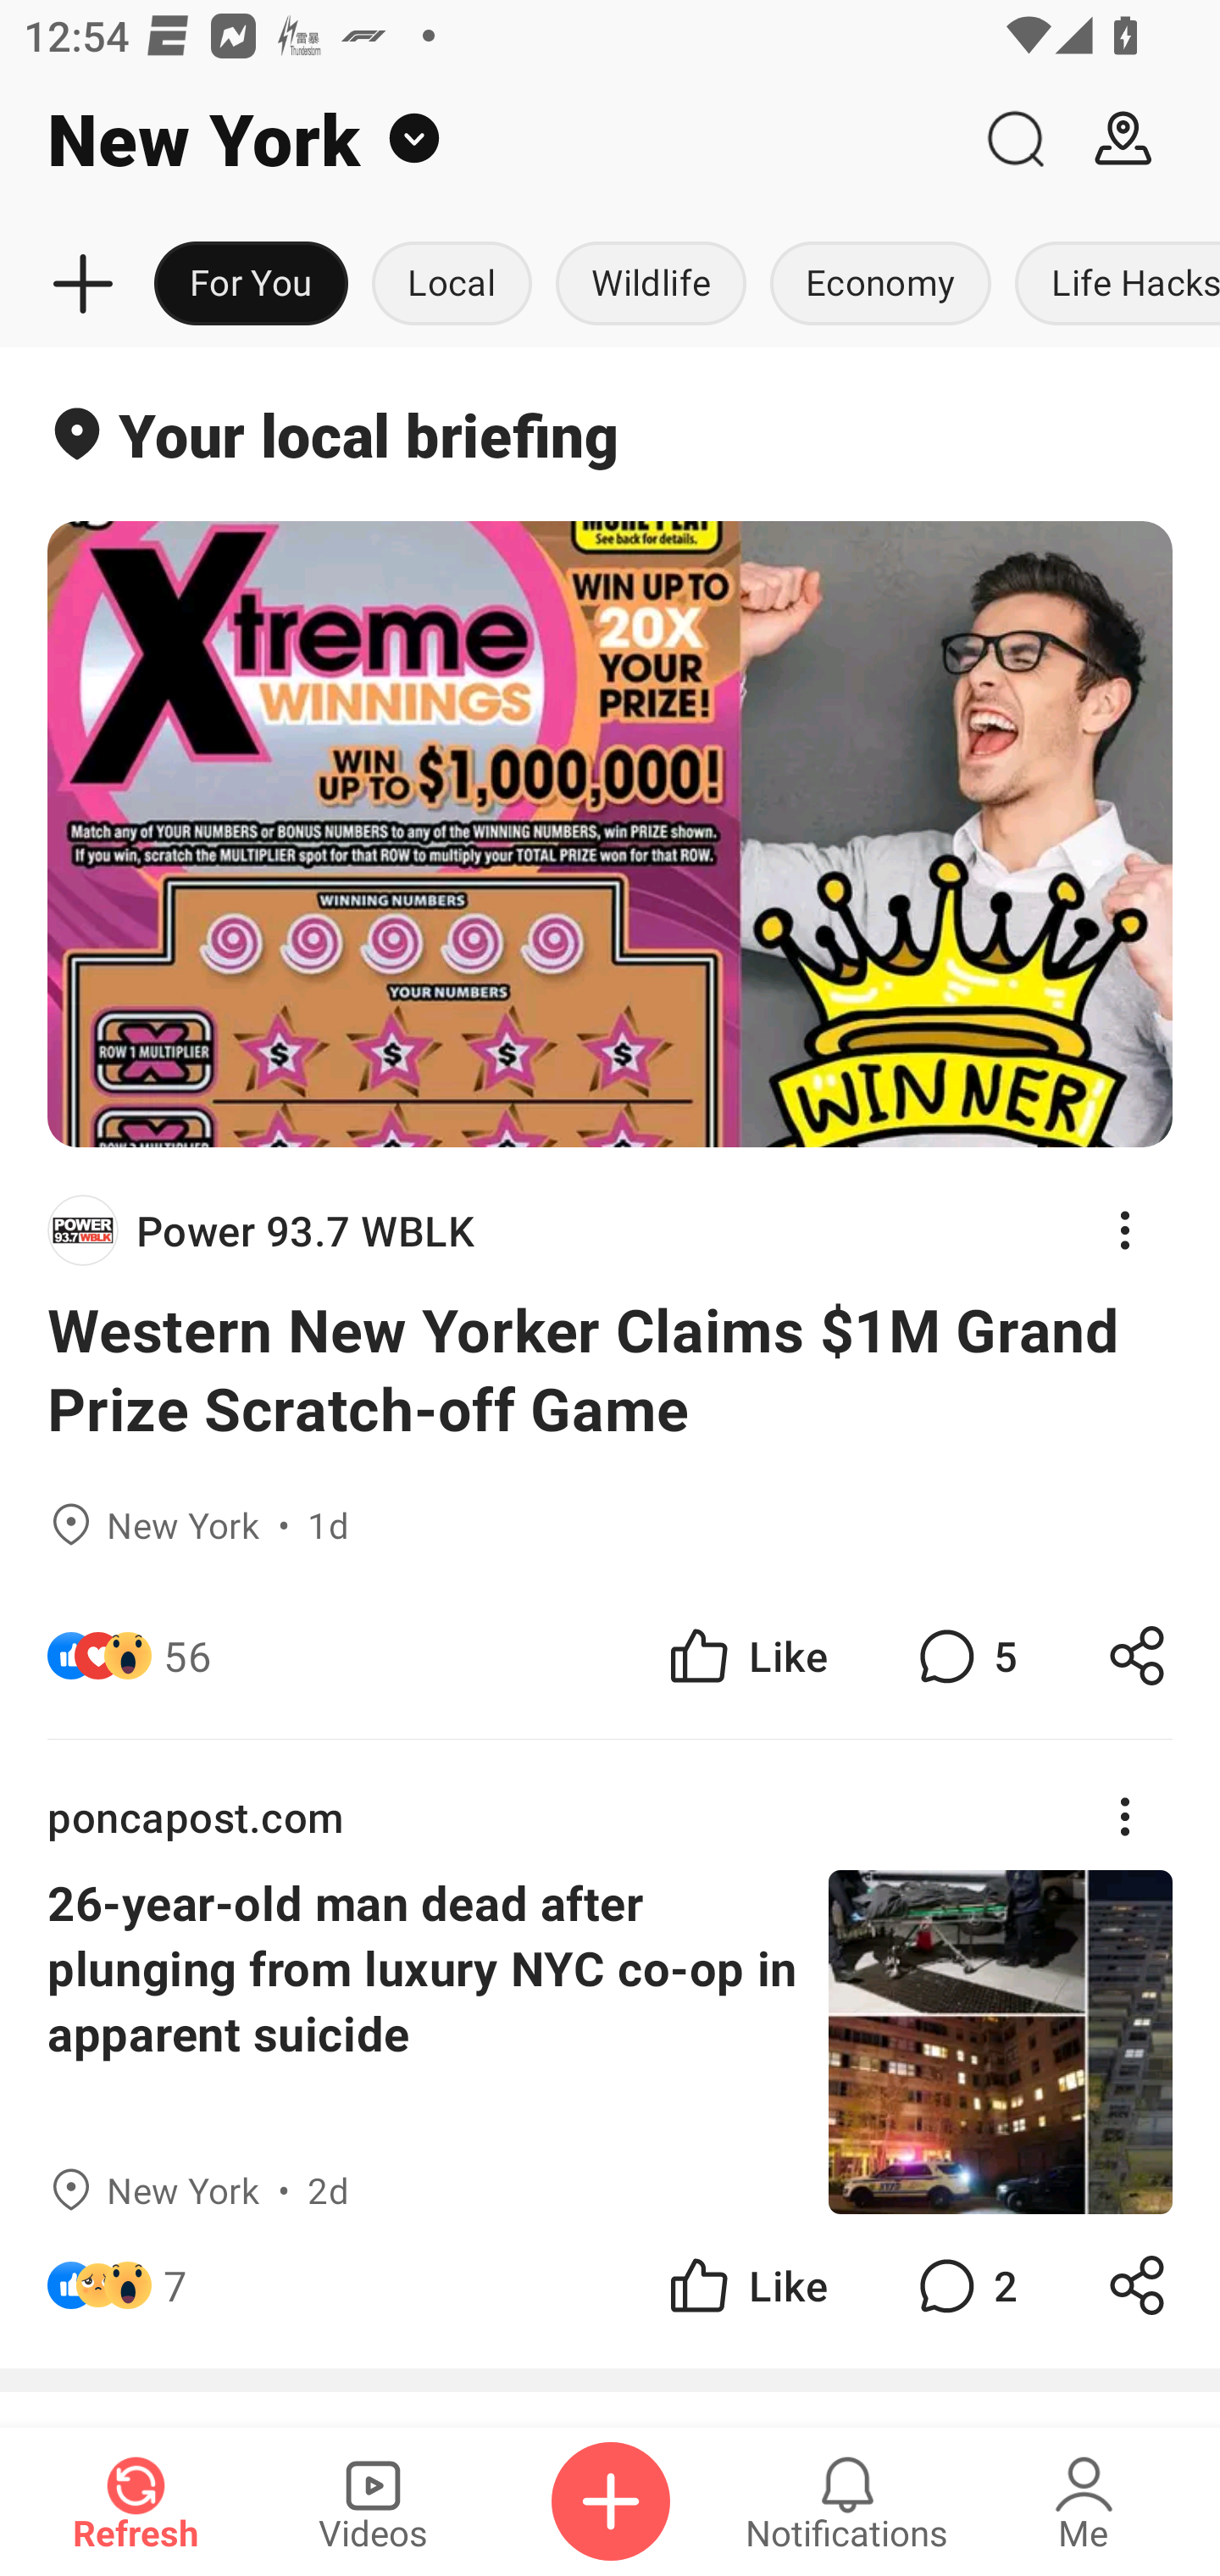  What do you see at coordinates (373, 2501) in the screenshot?
I see `Videos` at bounding box center [373, 2501].